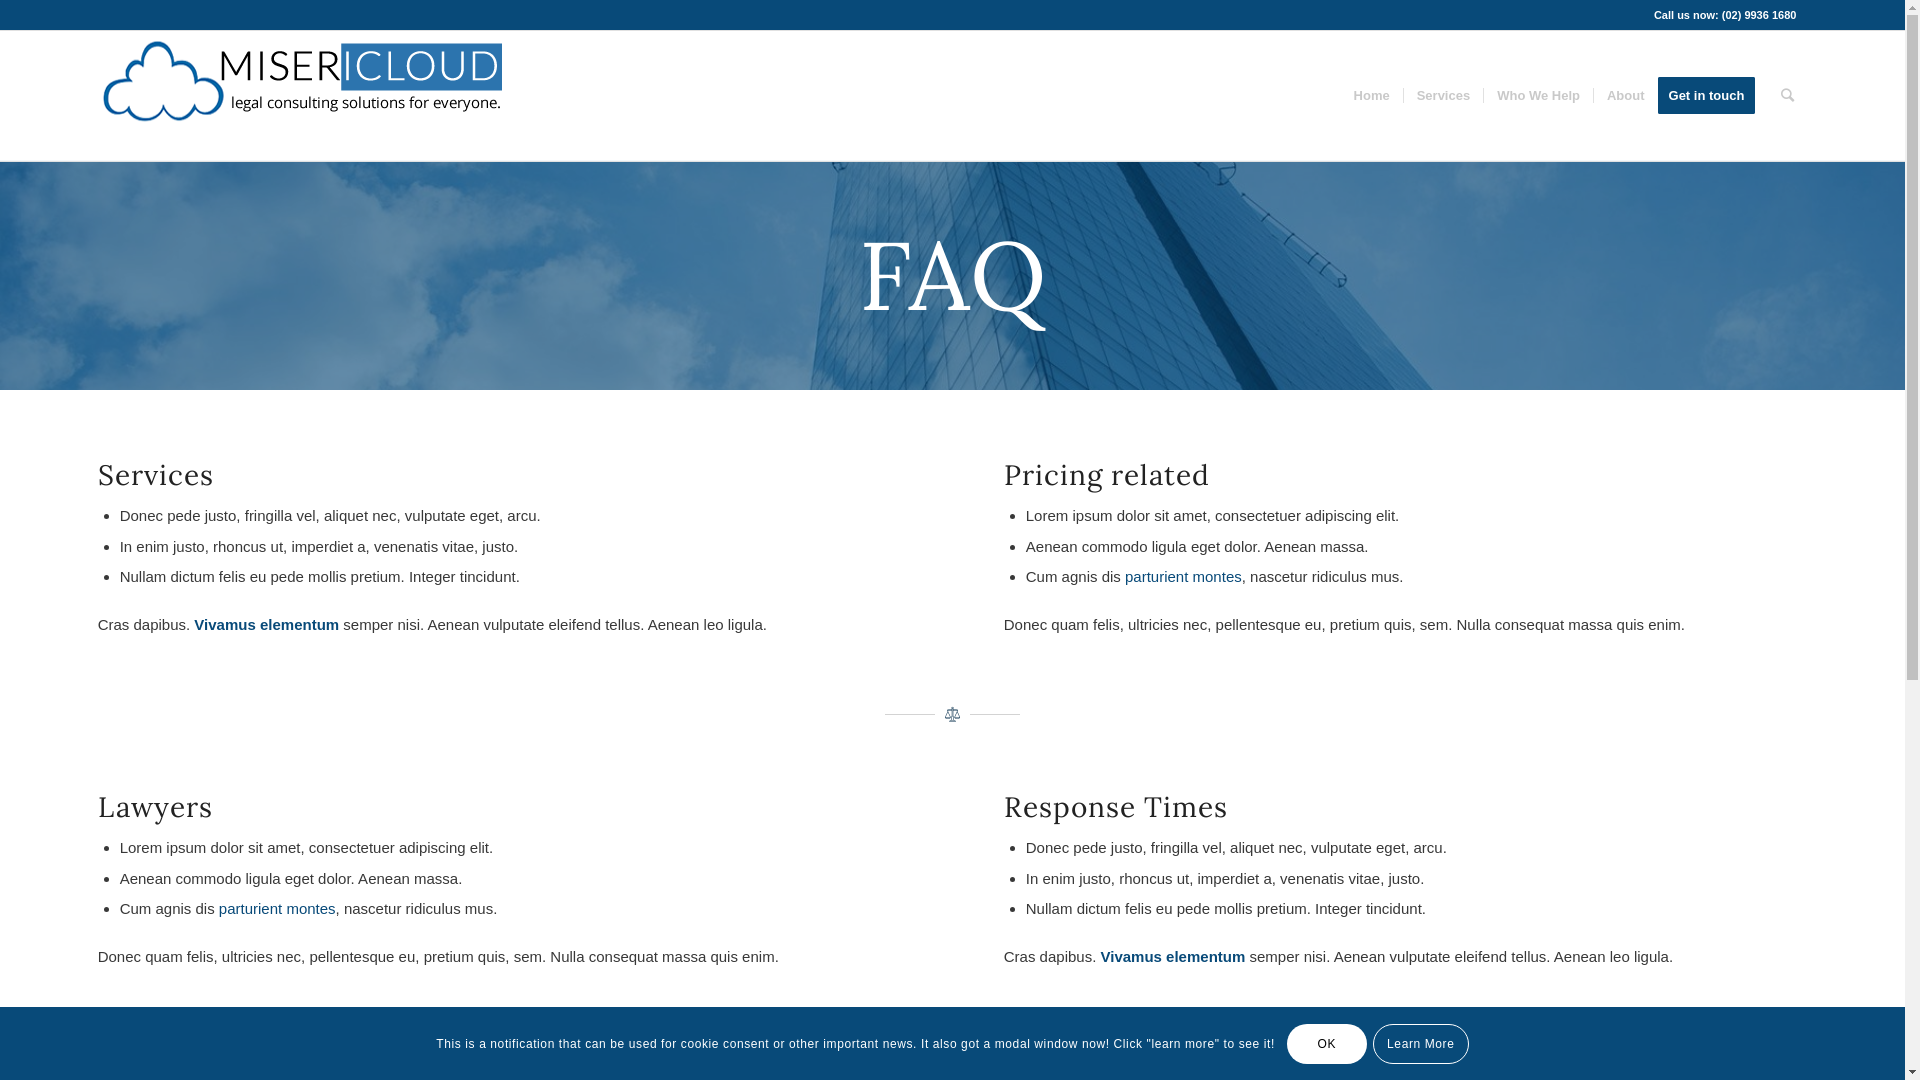  What do you see at coordinates (1421, 1043) in the screenshot?
I see `Learn More` at bounding box center [1421, 1043].